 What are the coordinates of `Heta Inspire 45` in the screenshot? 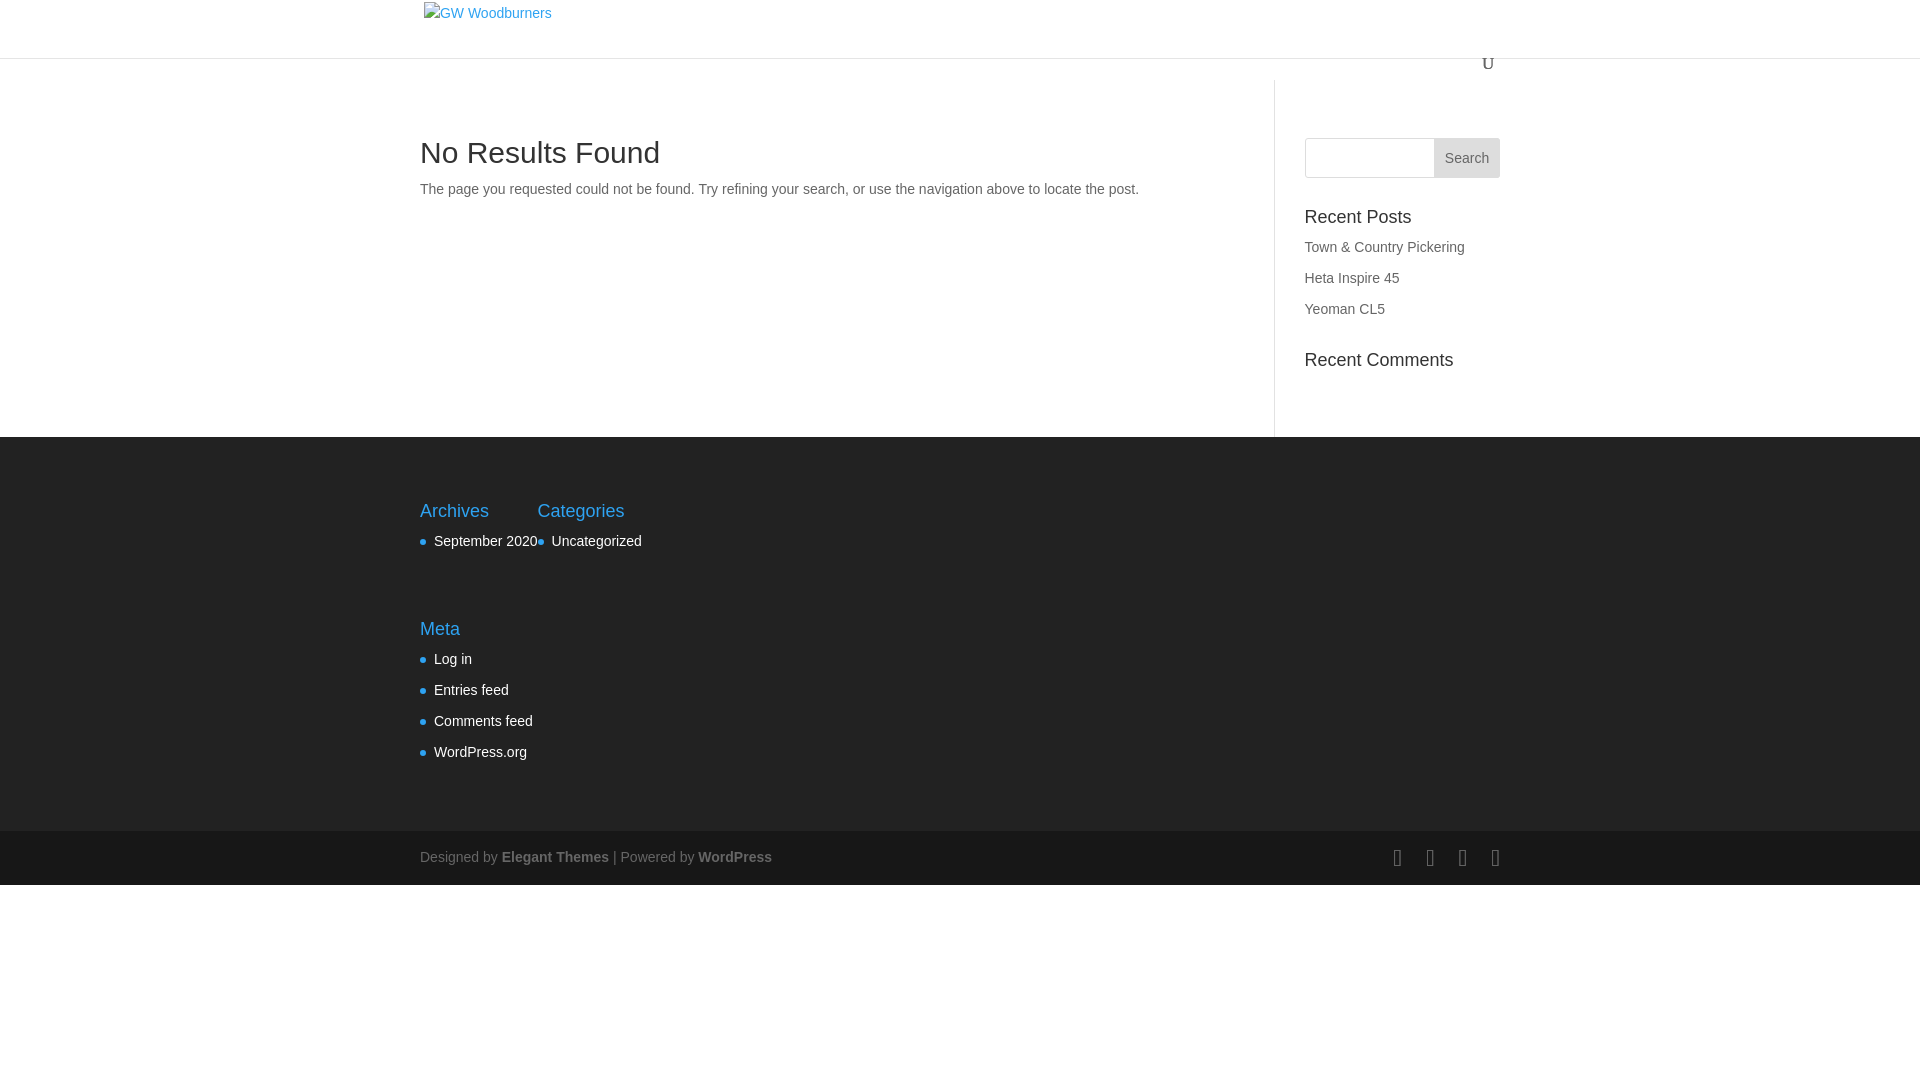 It's located at (1352, 278).